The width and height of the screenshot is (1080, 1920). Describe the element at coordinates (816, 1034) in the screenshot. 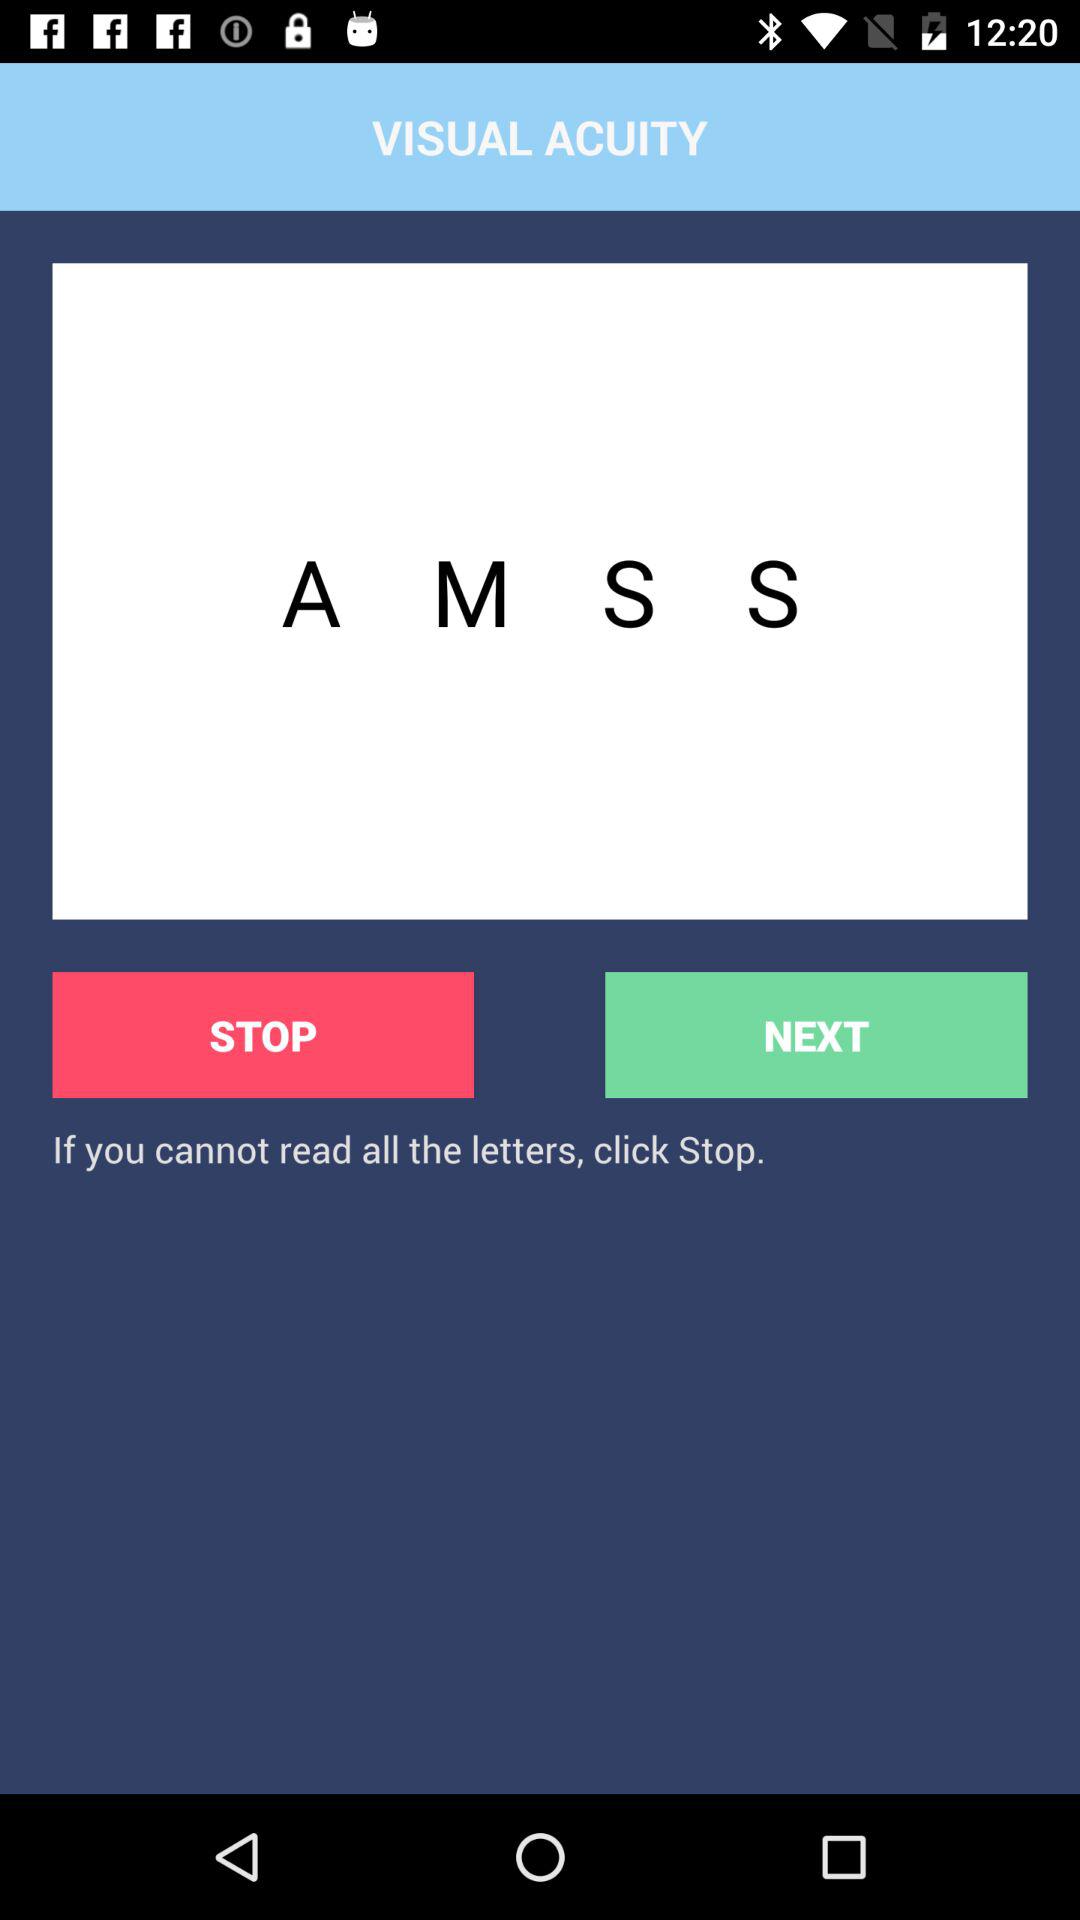

I see `press the next button` at that location.